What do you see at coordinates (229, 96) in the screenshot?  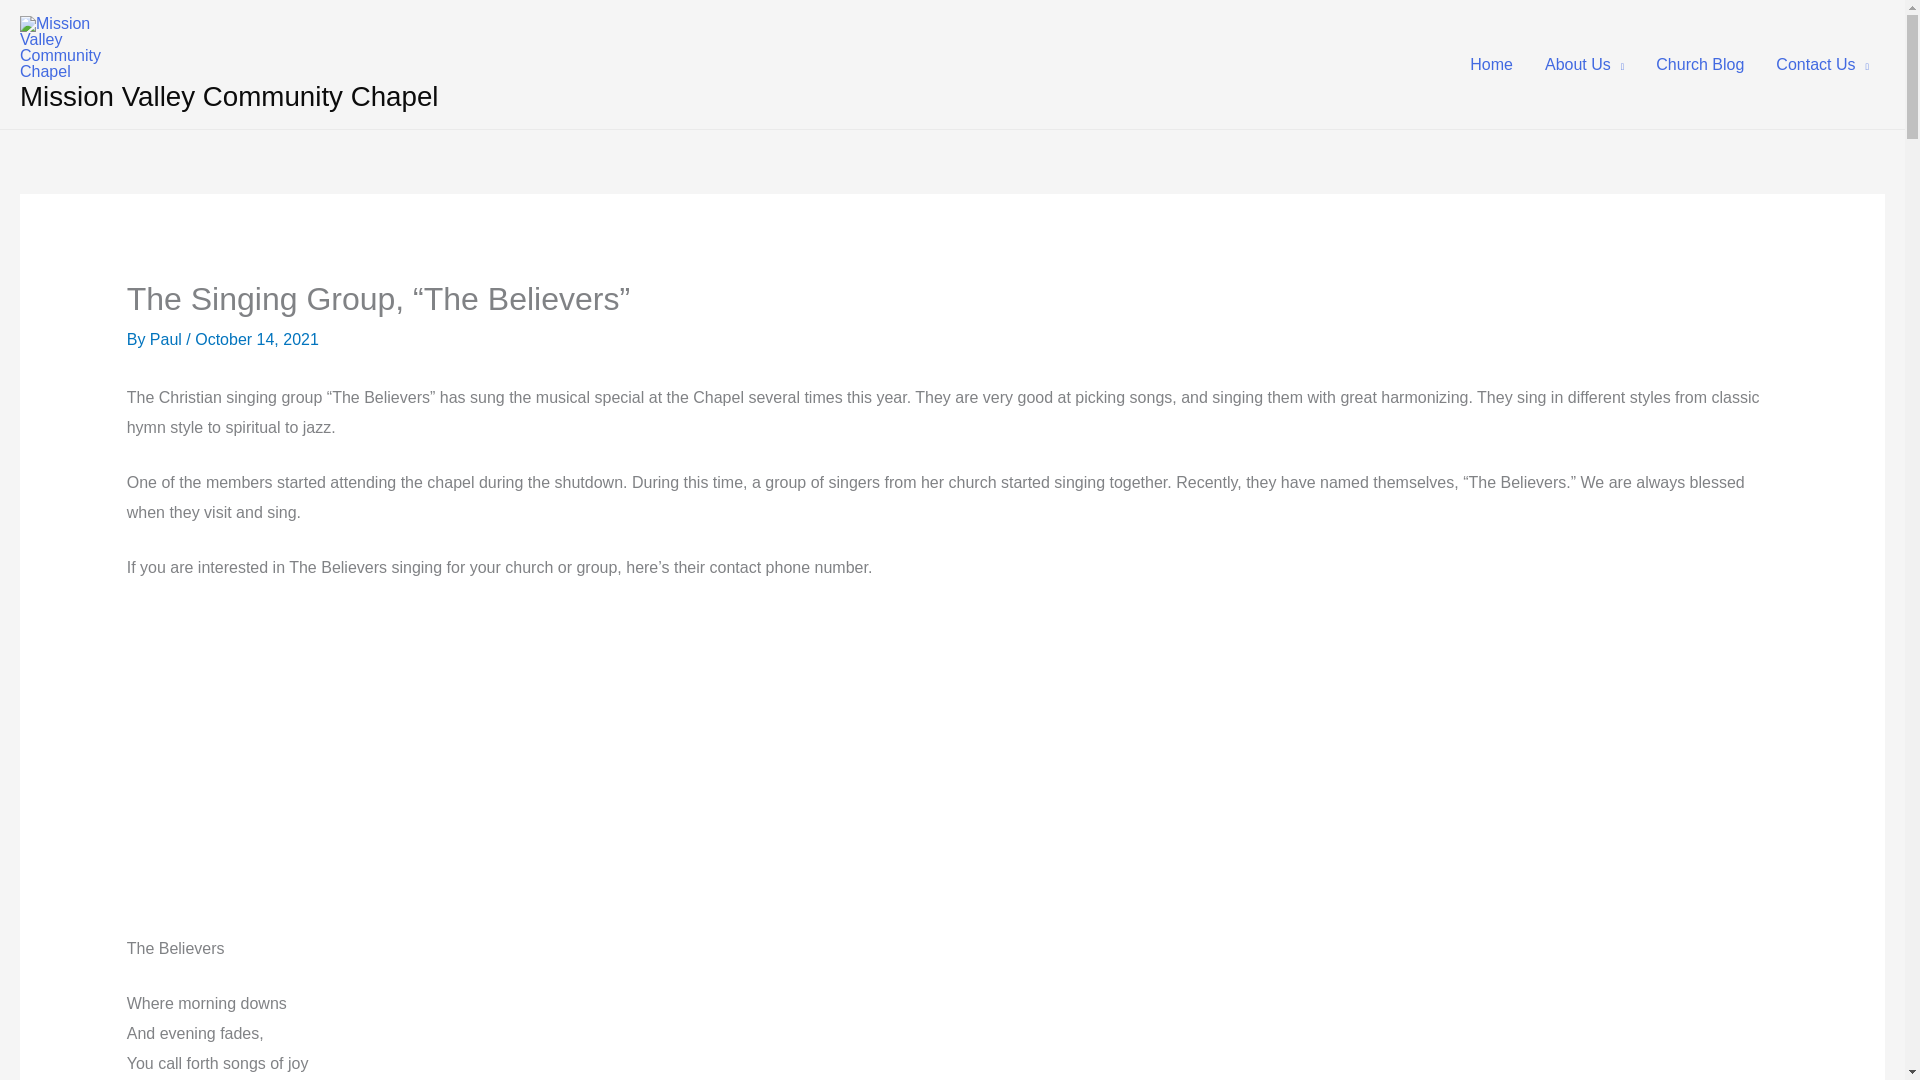 I see `Mission Valley Community Chapel` at bounding box center [229, 96].